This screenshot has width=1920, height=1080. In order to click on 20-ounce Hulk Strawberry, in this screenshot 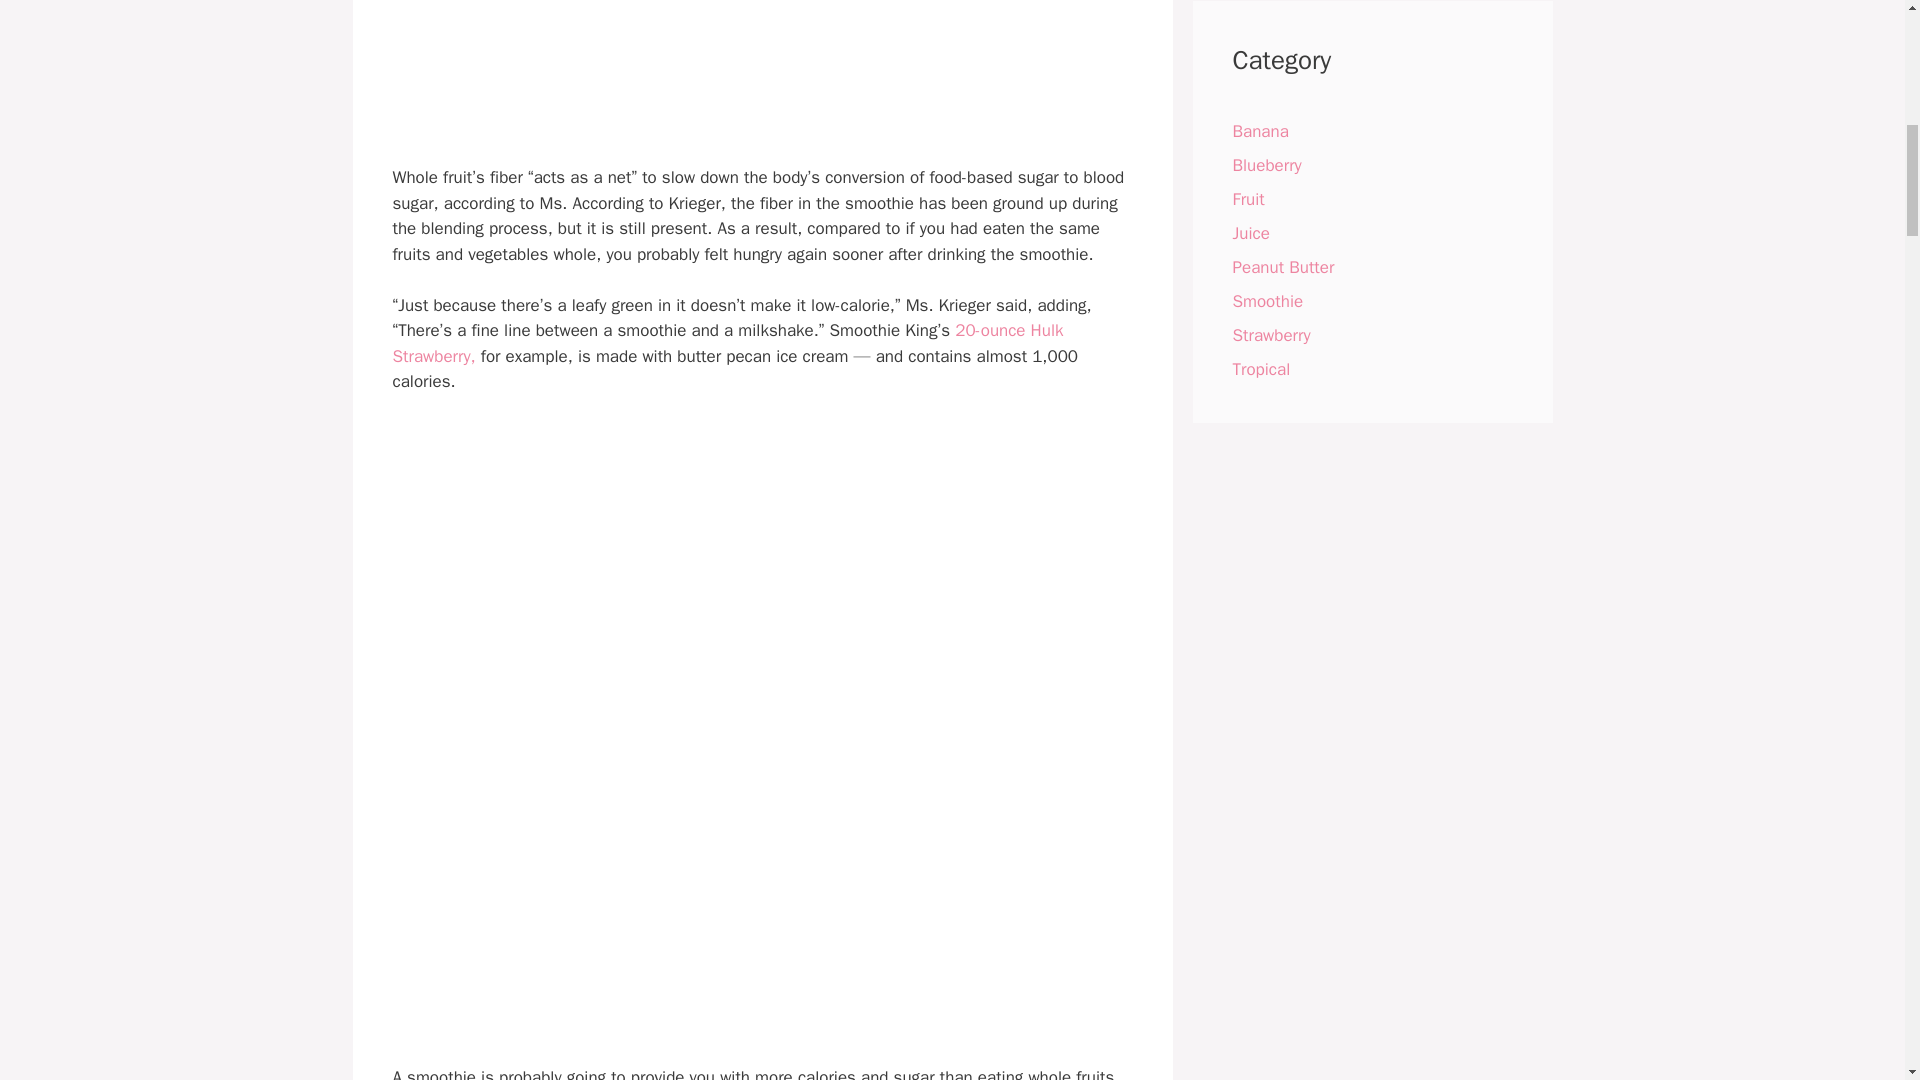, I will do `click(727, 343)`.